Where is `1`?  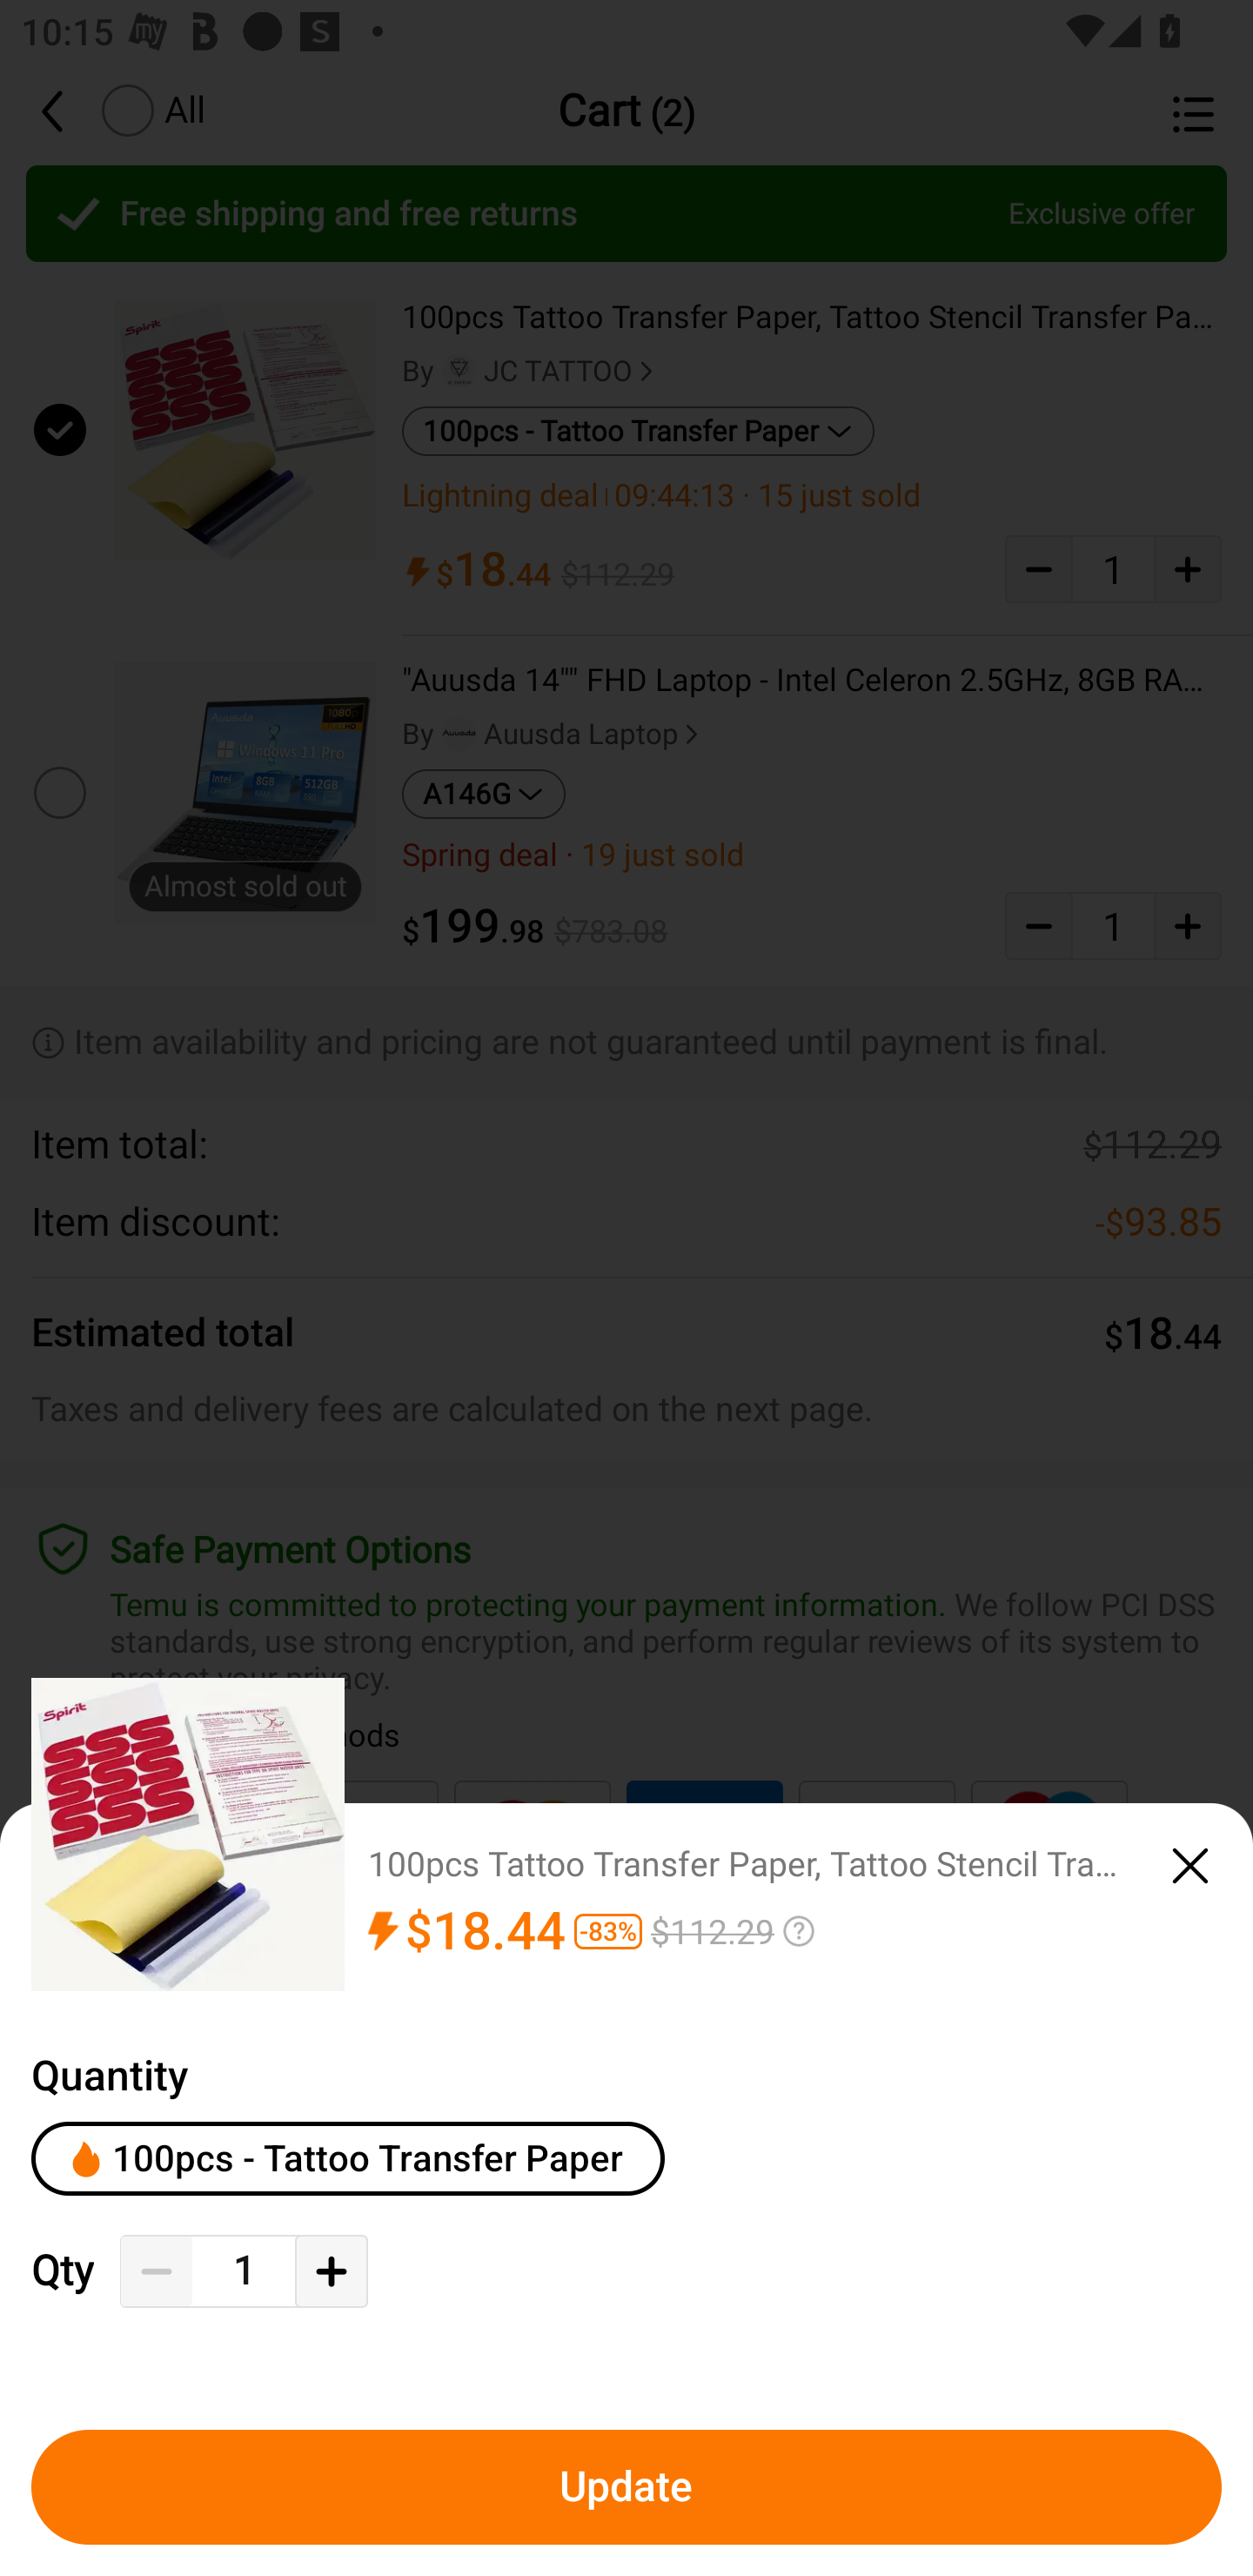 1 is located at coordinates (244, 2271).